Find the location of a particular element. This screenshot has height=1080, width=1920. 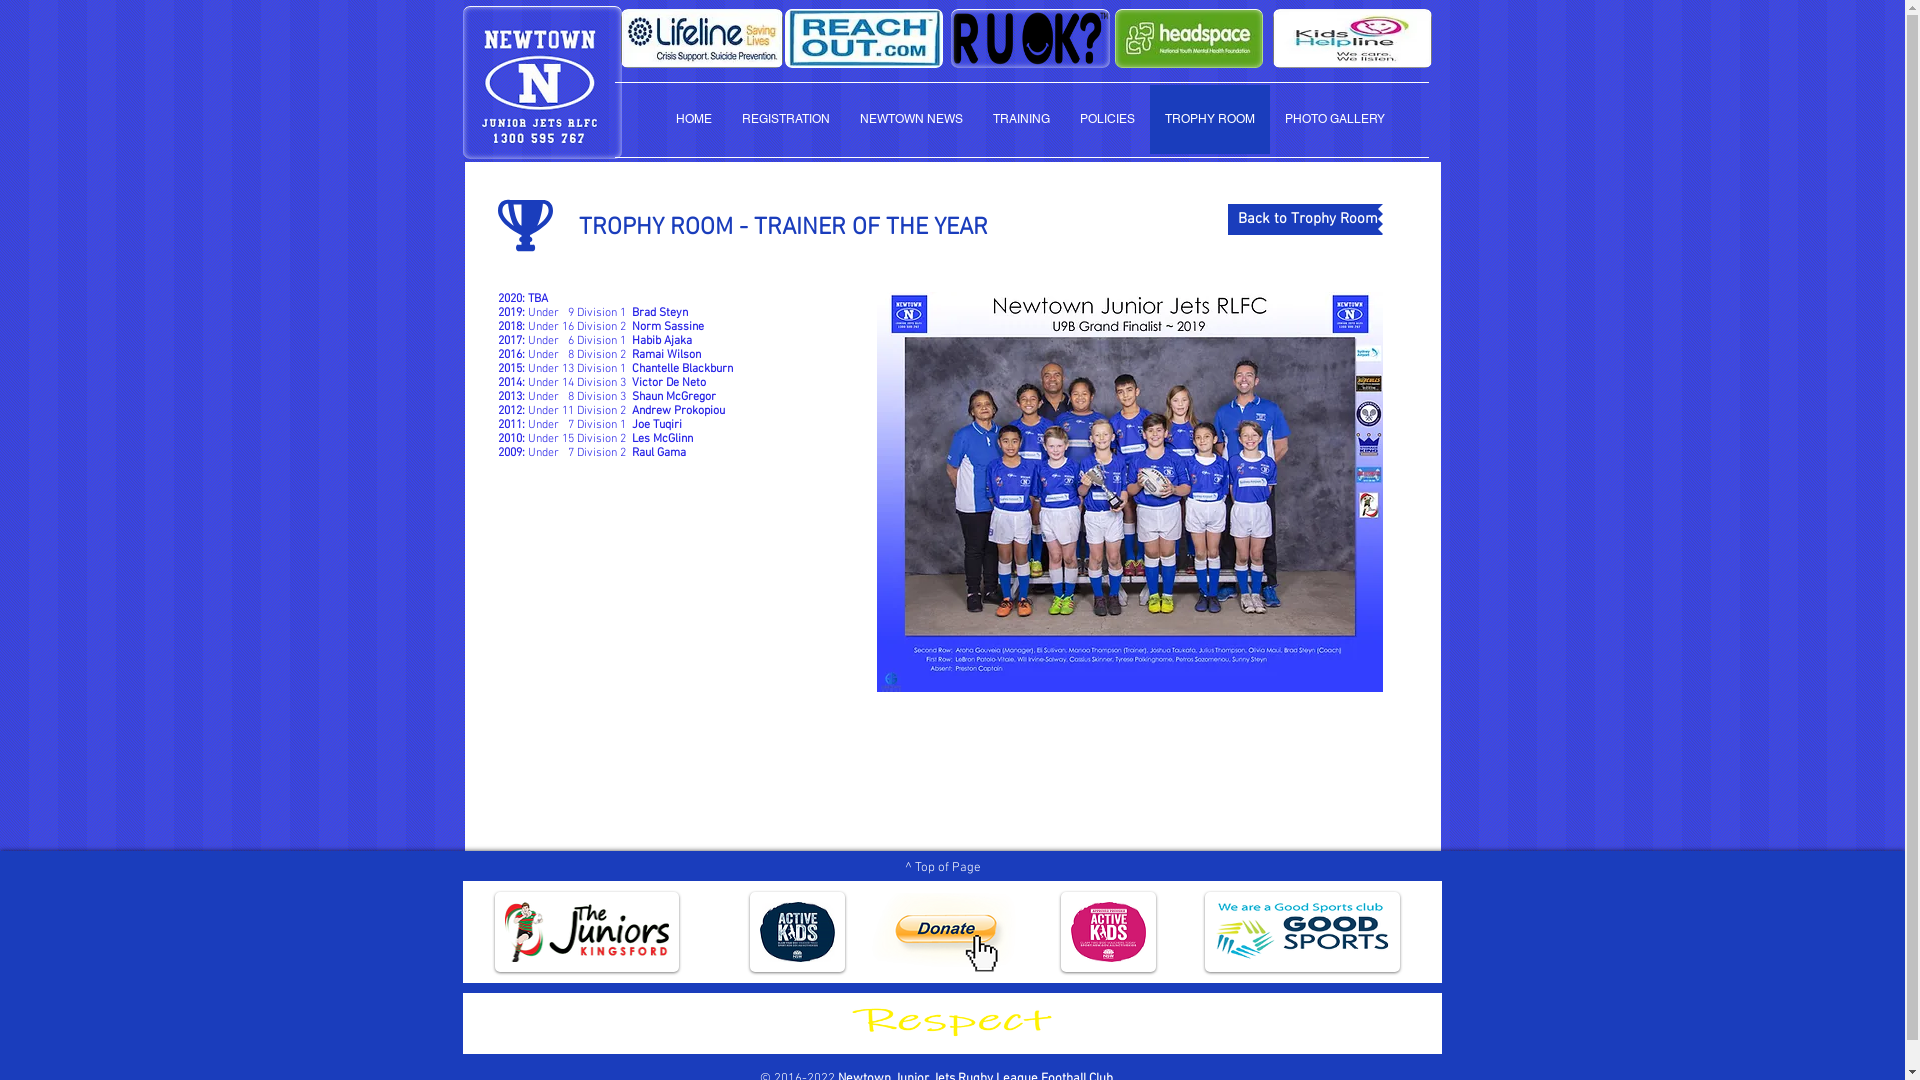

Back to Trophy Room is located at coordinates (1303, 220).